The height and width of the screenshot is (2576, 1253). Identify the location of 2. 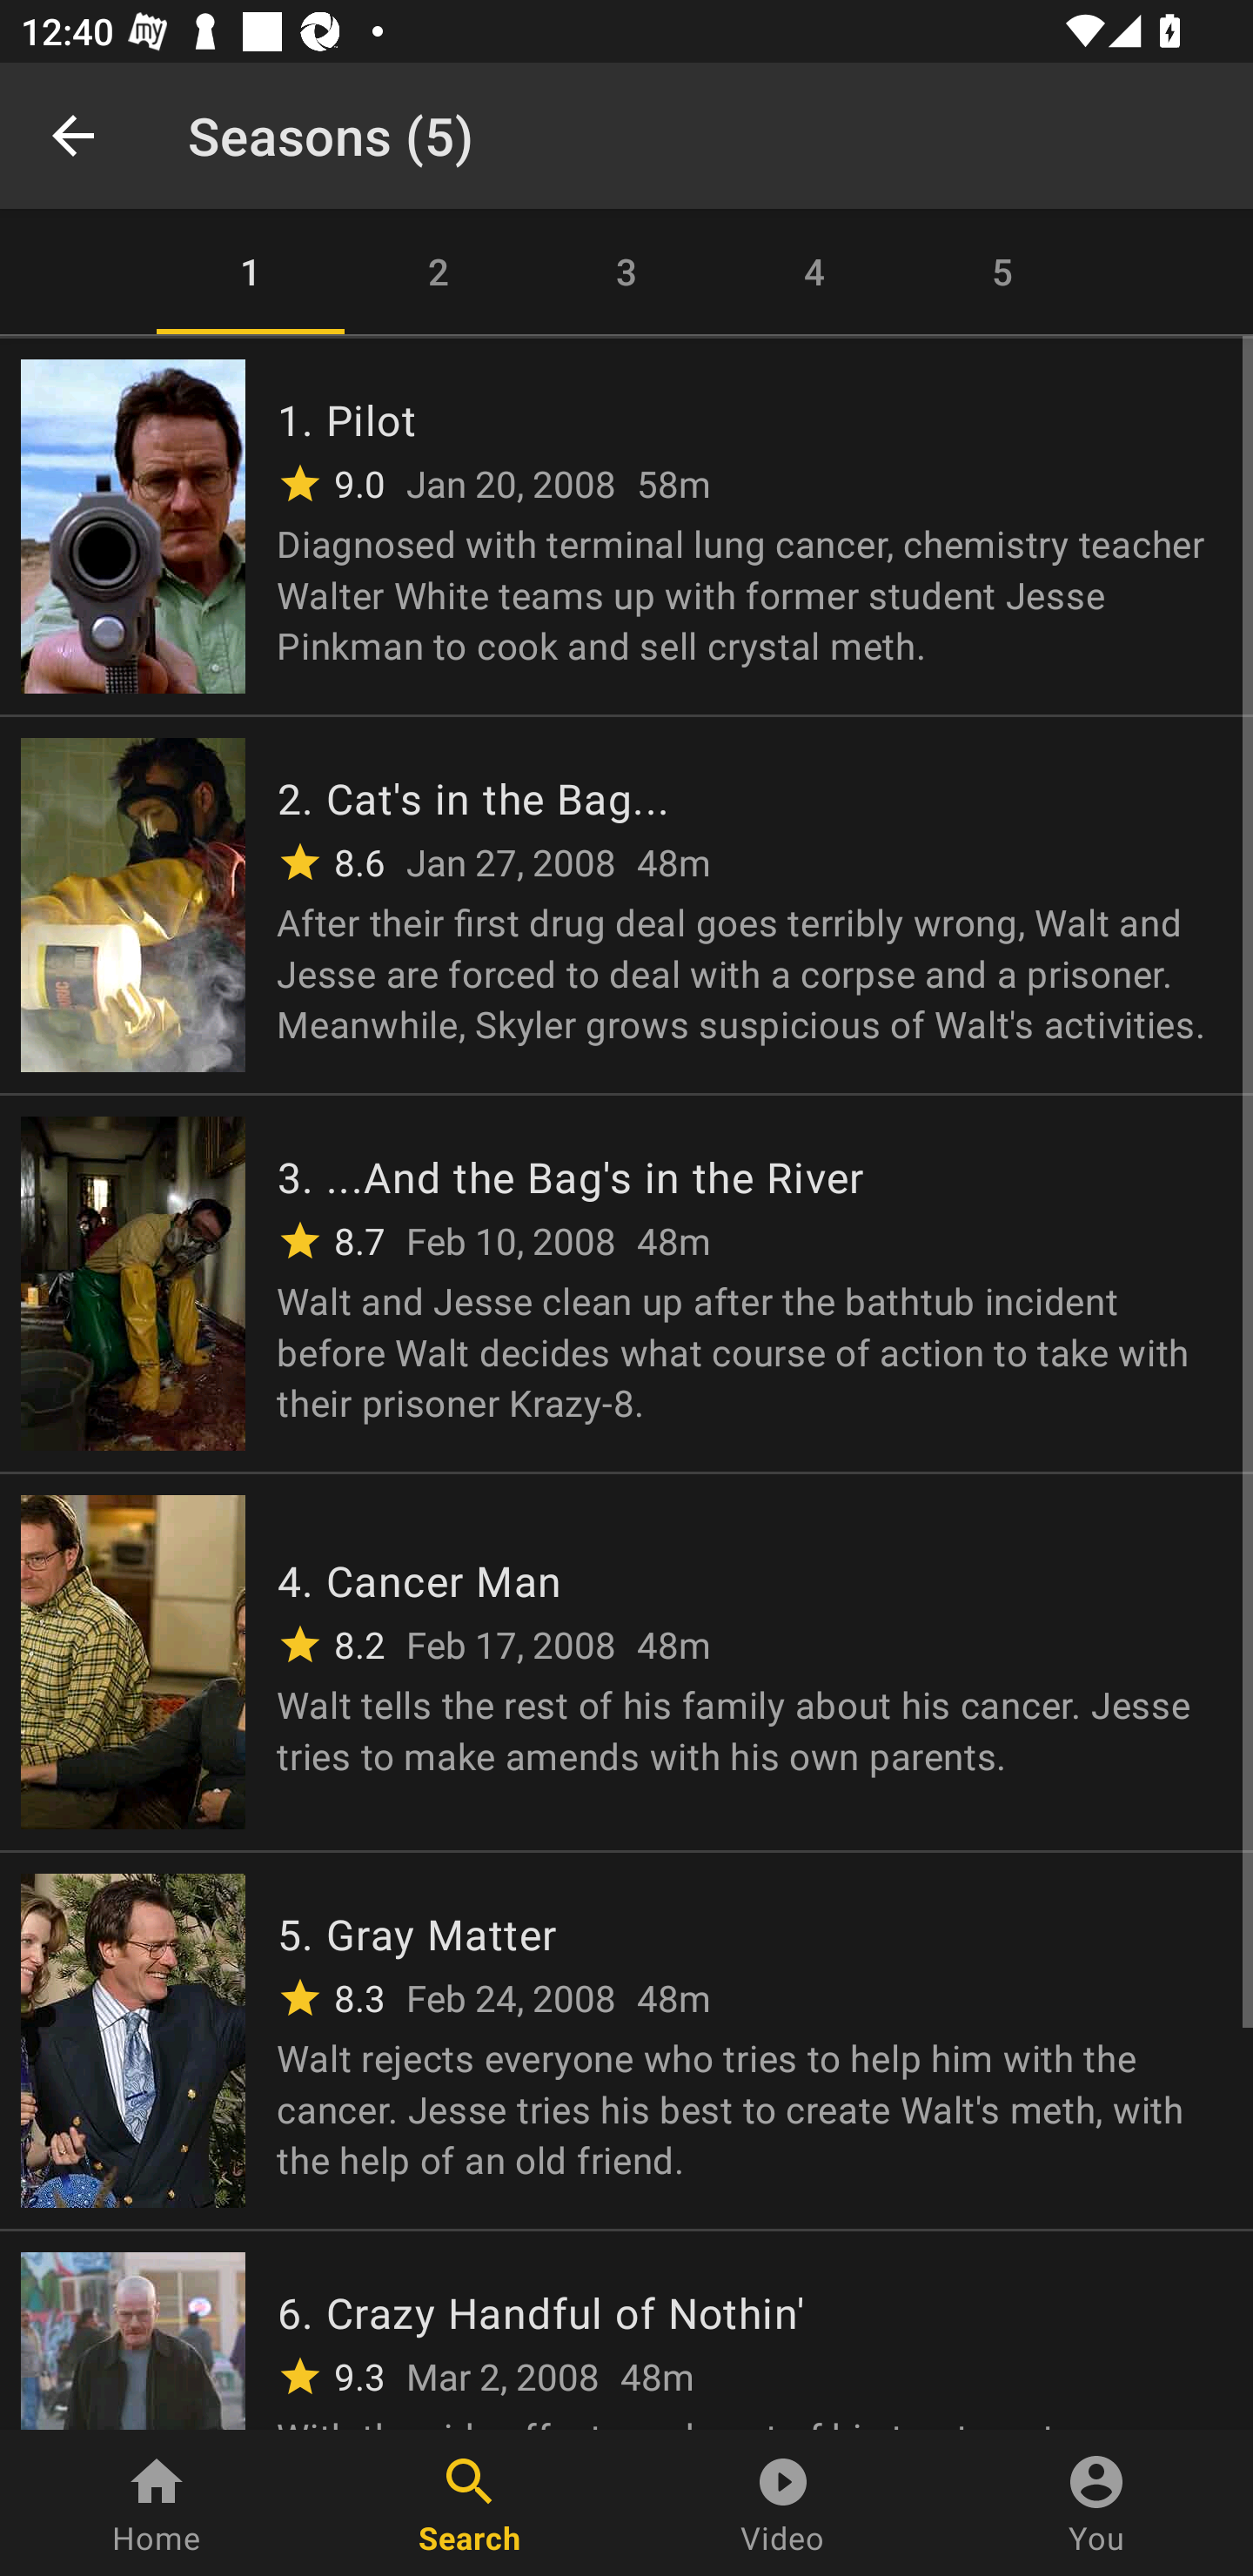
(439, 272).